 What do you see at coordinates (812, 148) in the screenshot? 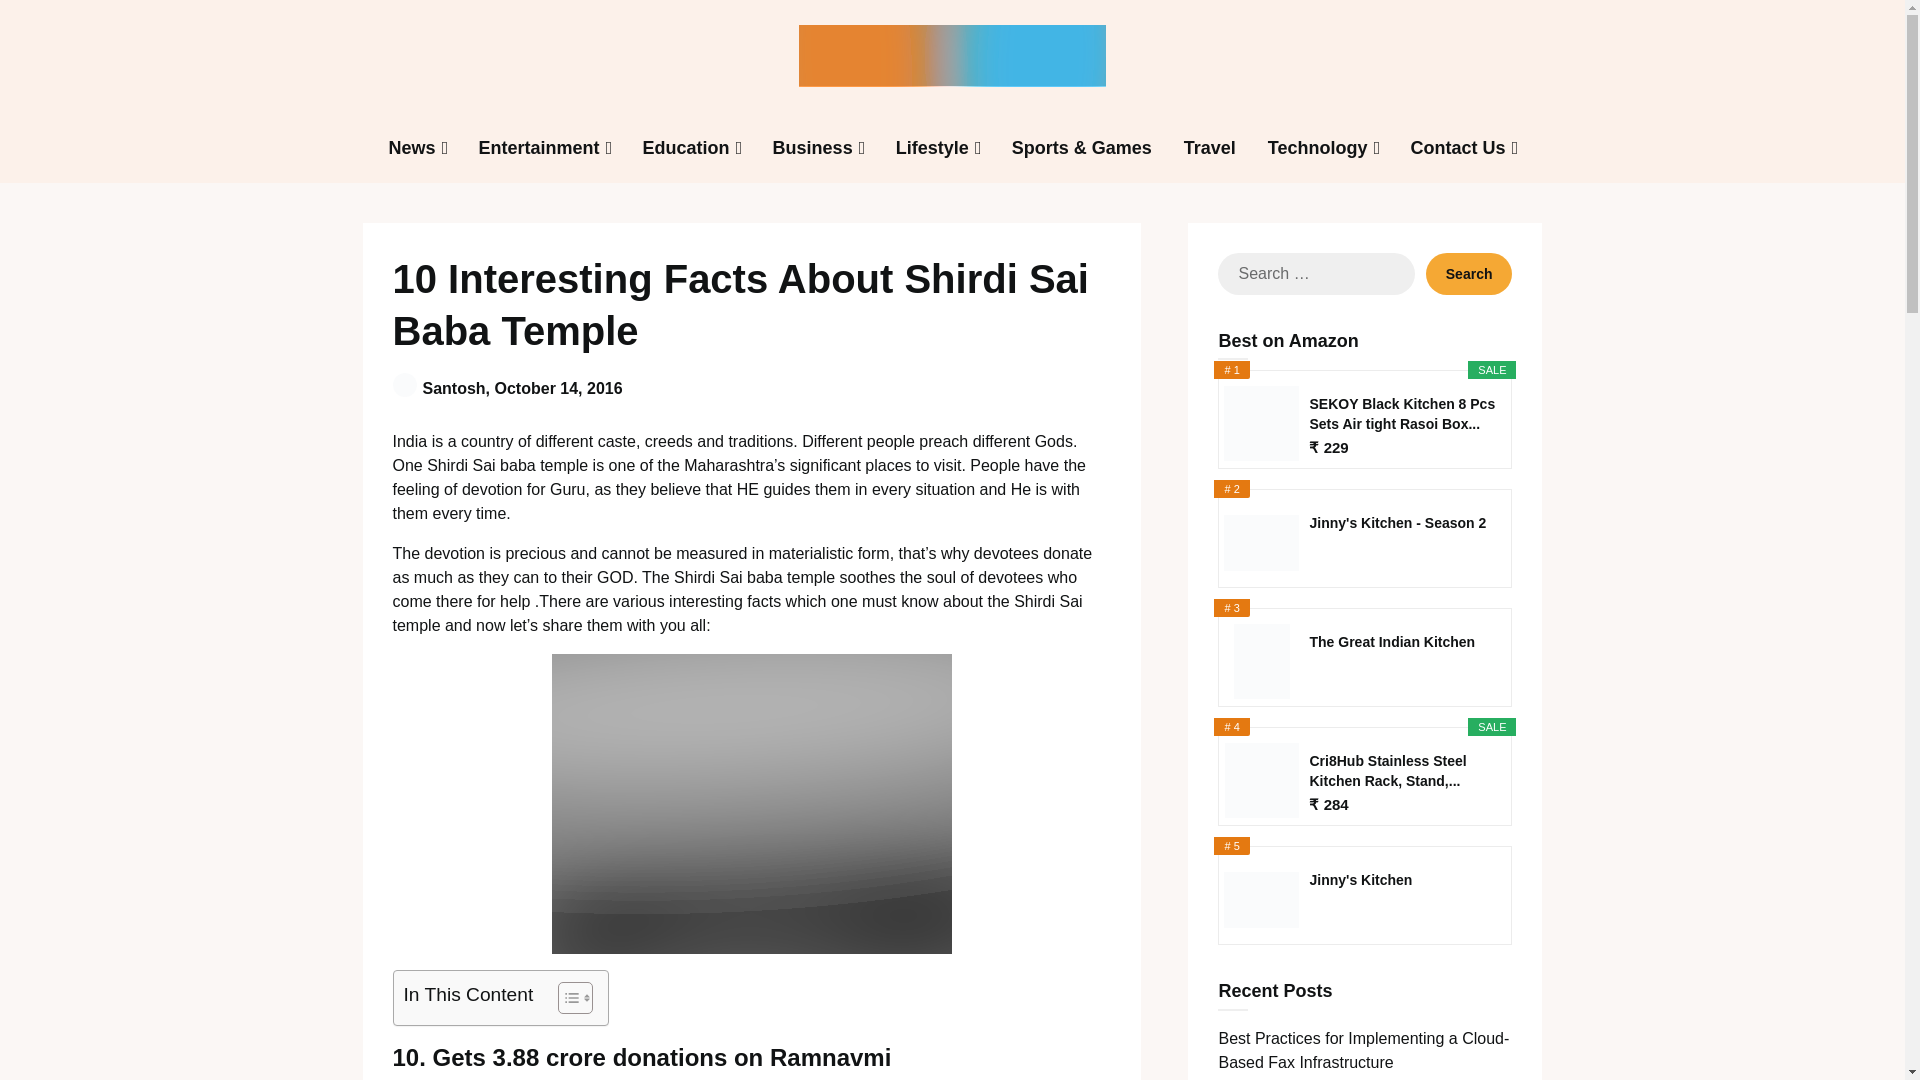
I see `Business` at bounding box center [812, 148].